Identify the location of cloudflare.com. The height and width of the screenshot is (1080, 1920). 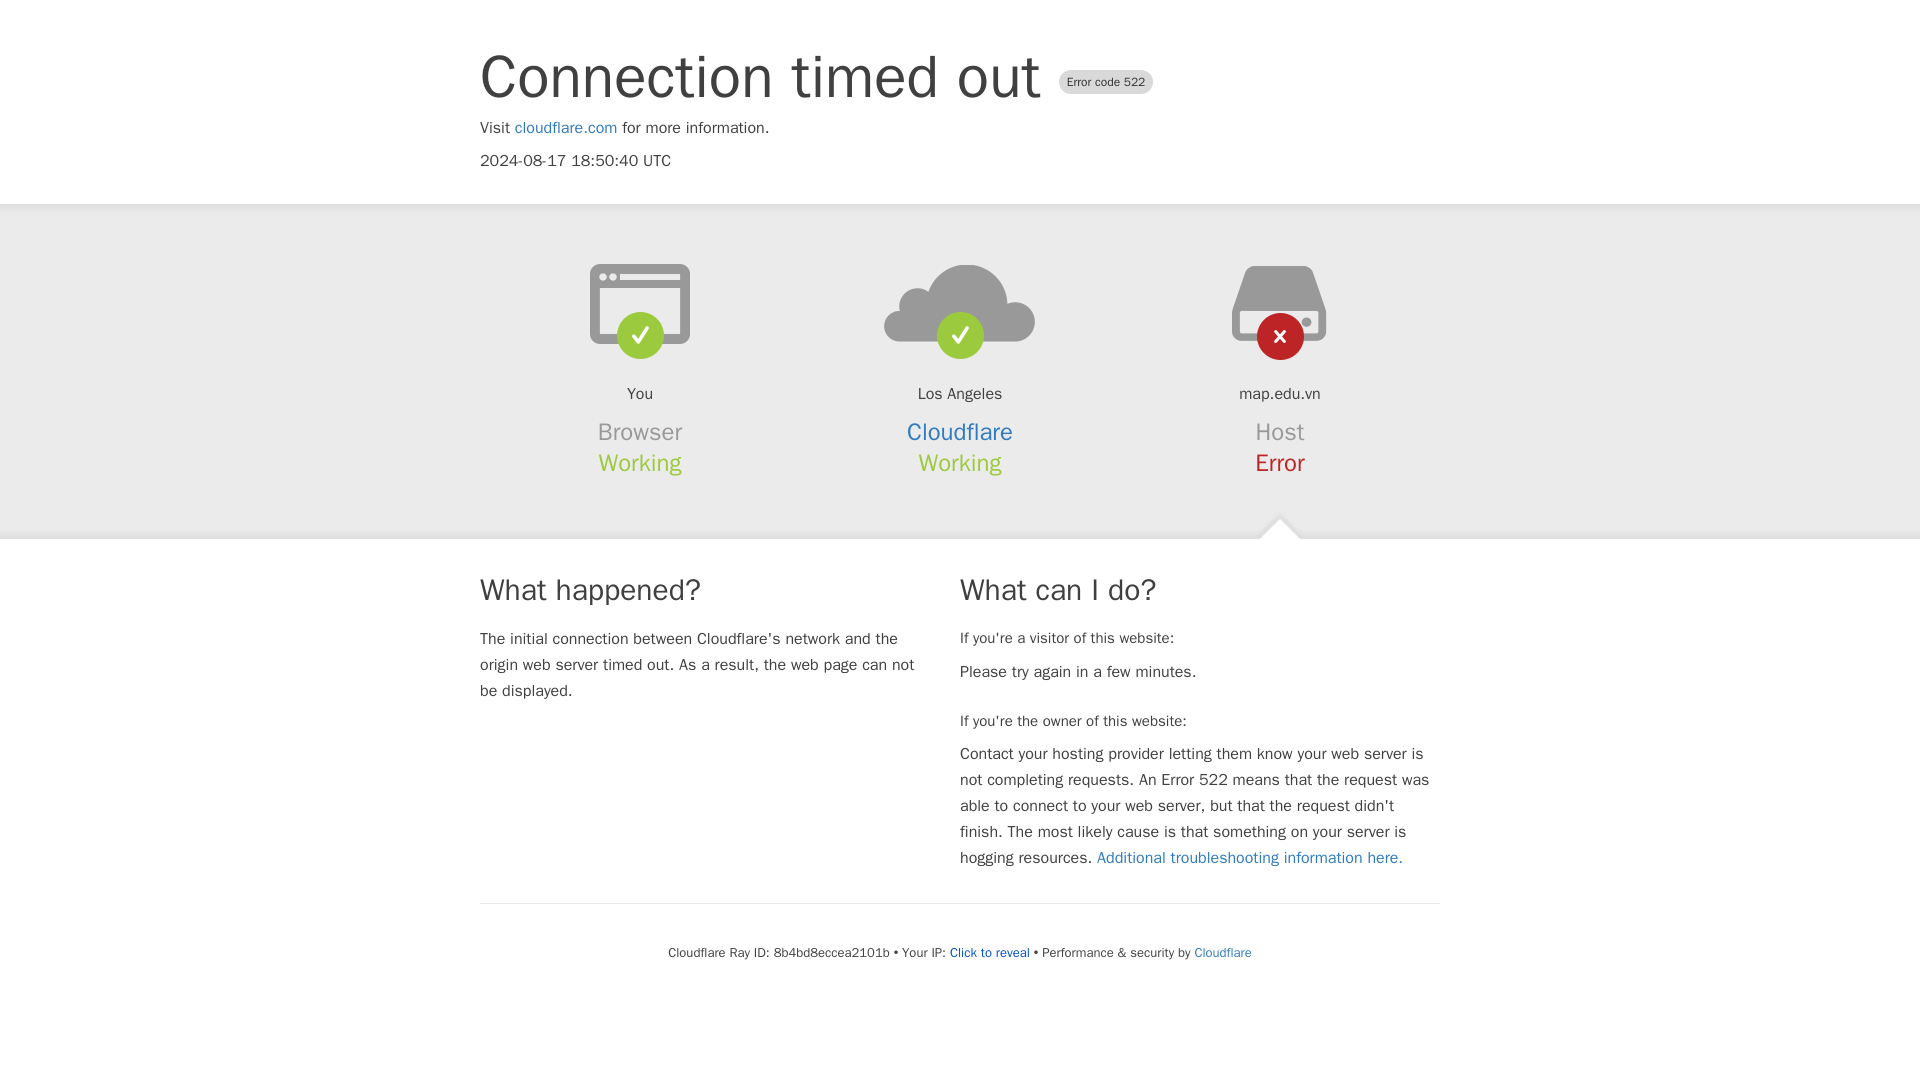
(566, 128).